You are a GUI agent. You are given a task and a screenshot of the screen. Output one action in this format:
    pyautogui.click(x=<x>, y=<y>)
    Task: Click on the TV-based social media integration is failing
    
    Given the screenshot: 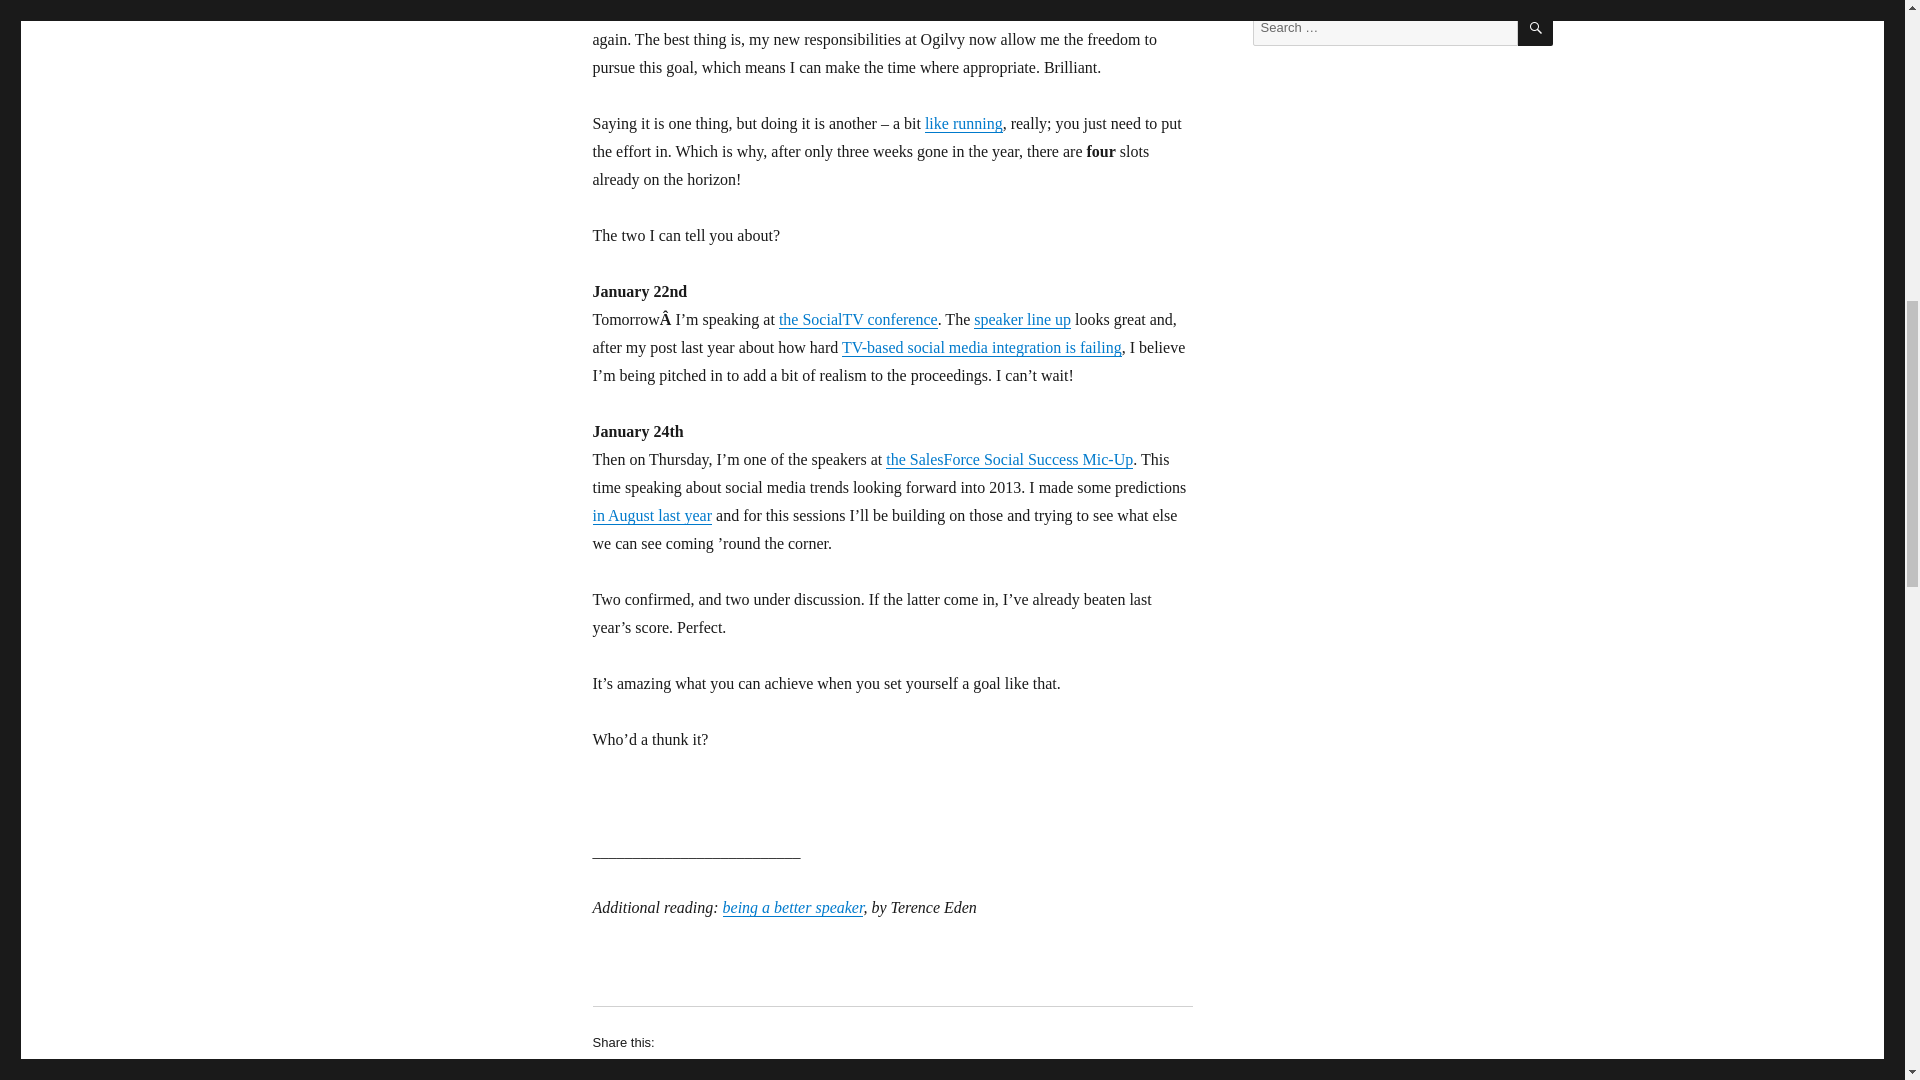 What is the action you would take?
    pyautogui.click(x=982, y=348)
    